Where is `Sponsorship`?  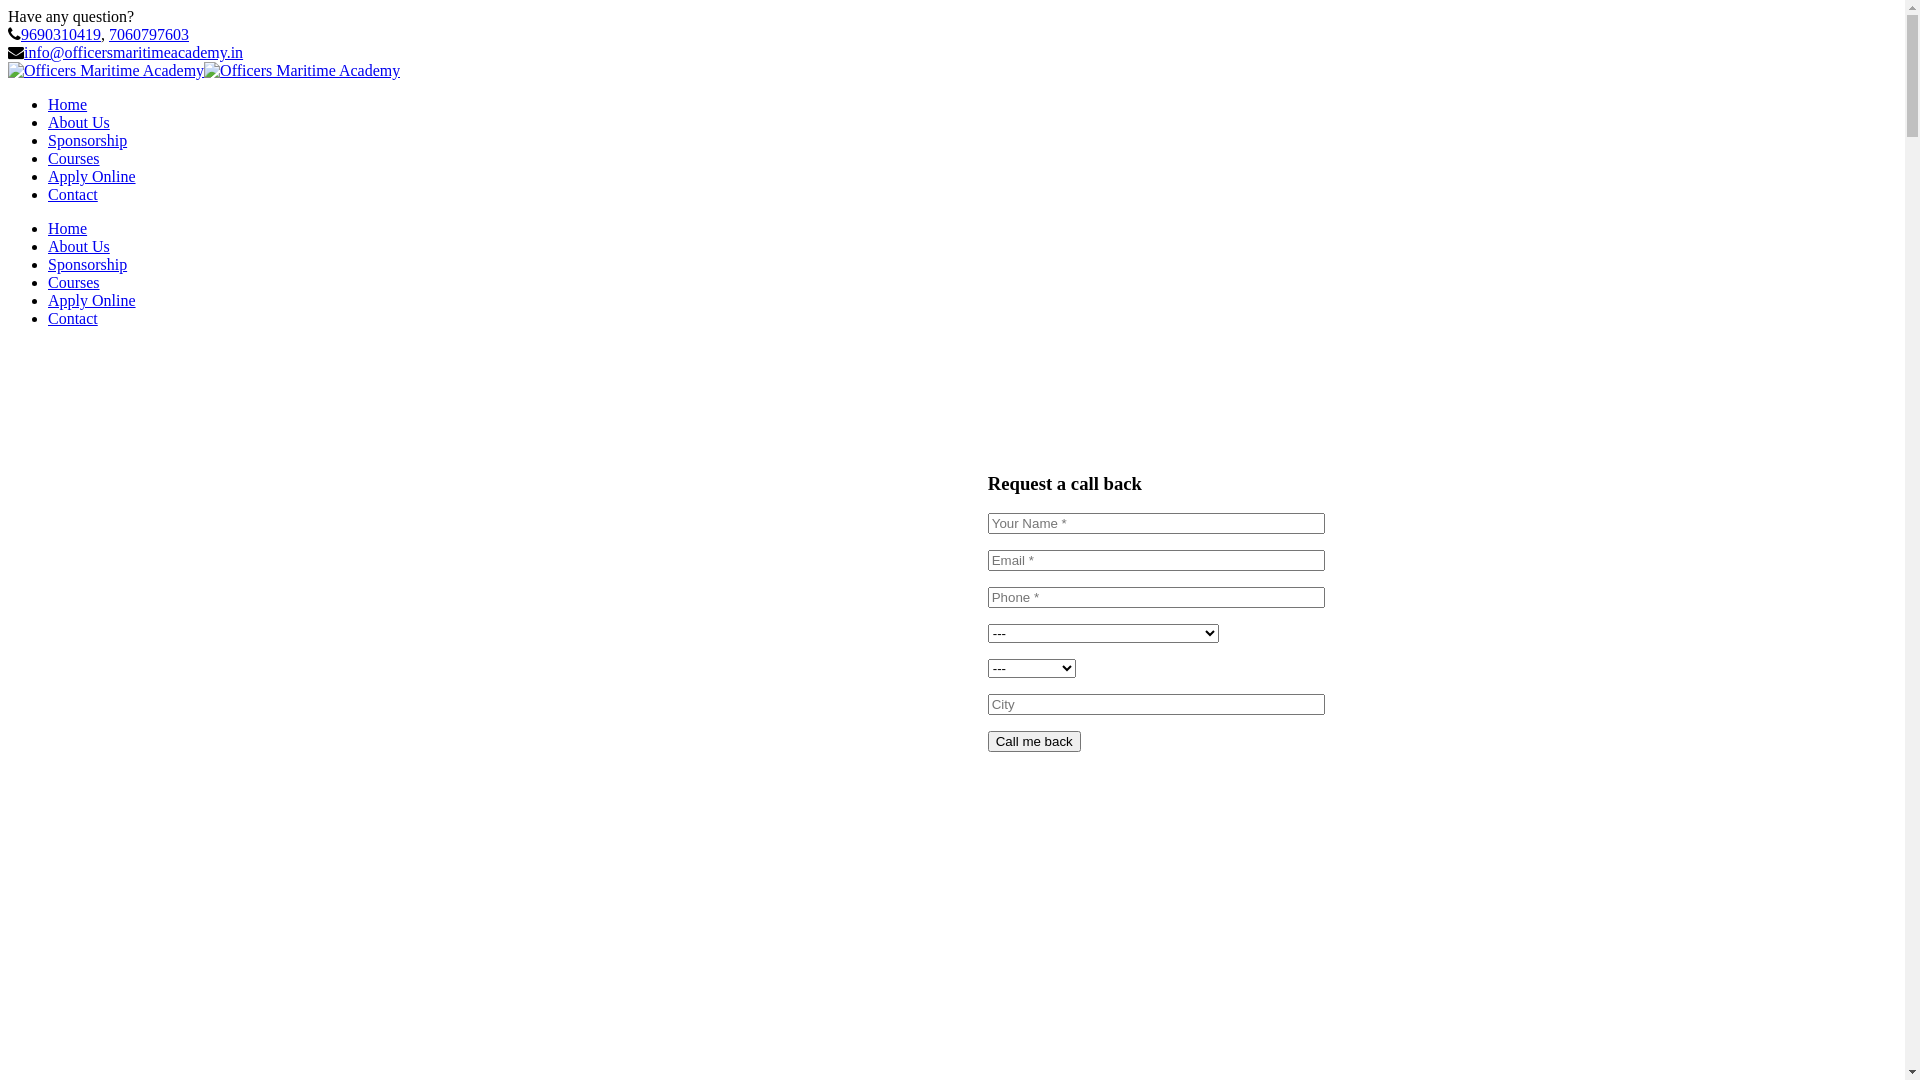 Sponsorship is located at coordinates (88, 264).